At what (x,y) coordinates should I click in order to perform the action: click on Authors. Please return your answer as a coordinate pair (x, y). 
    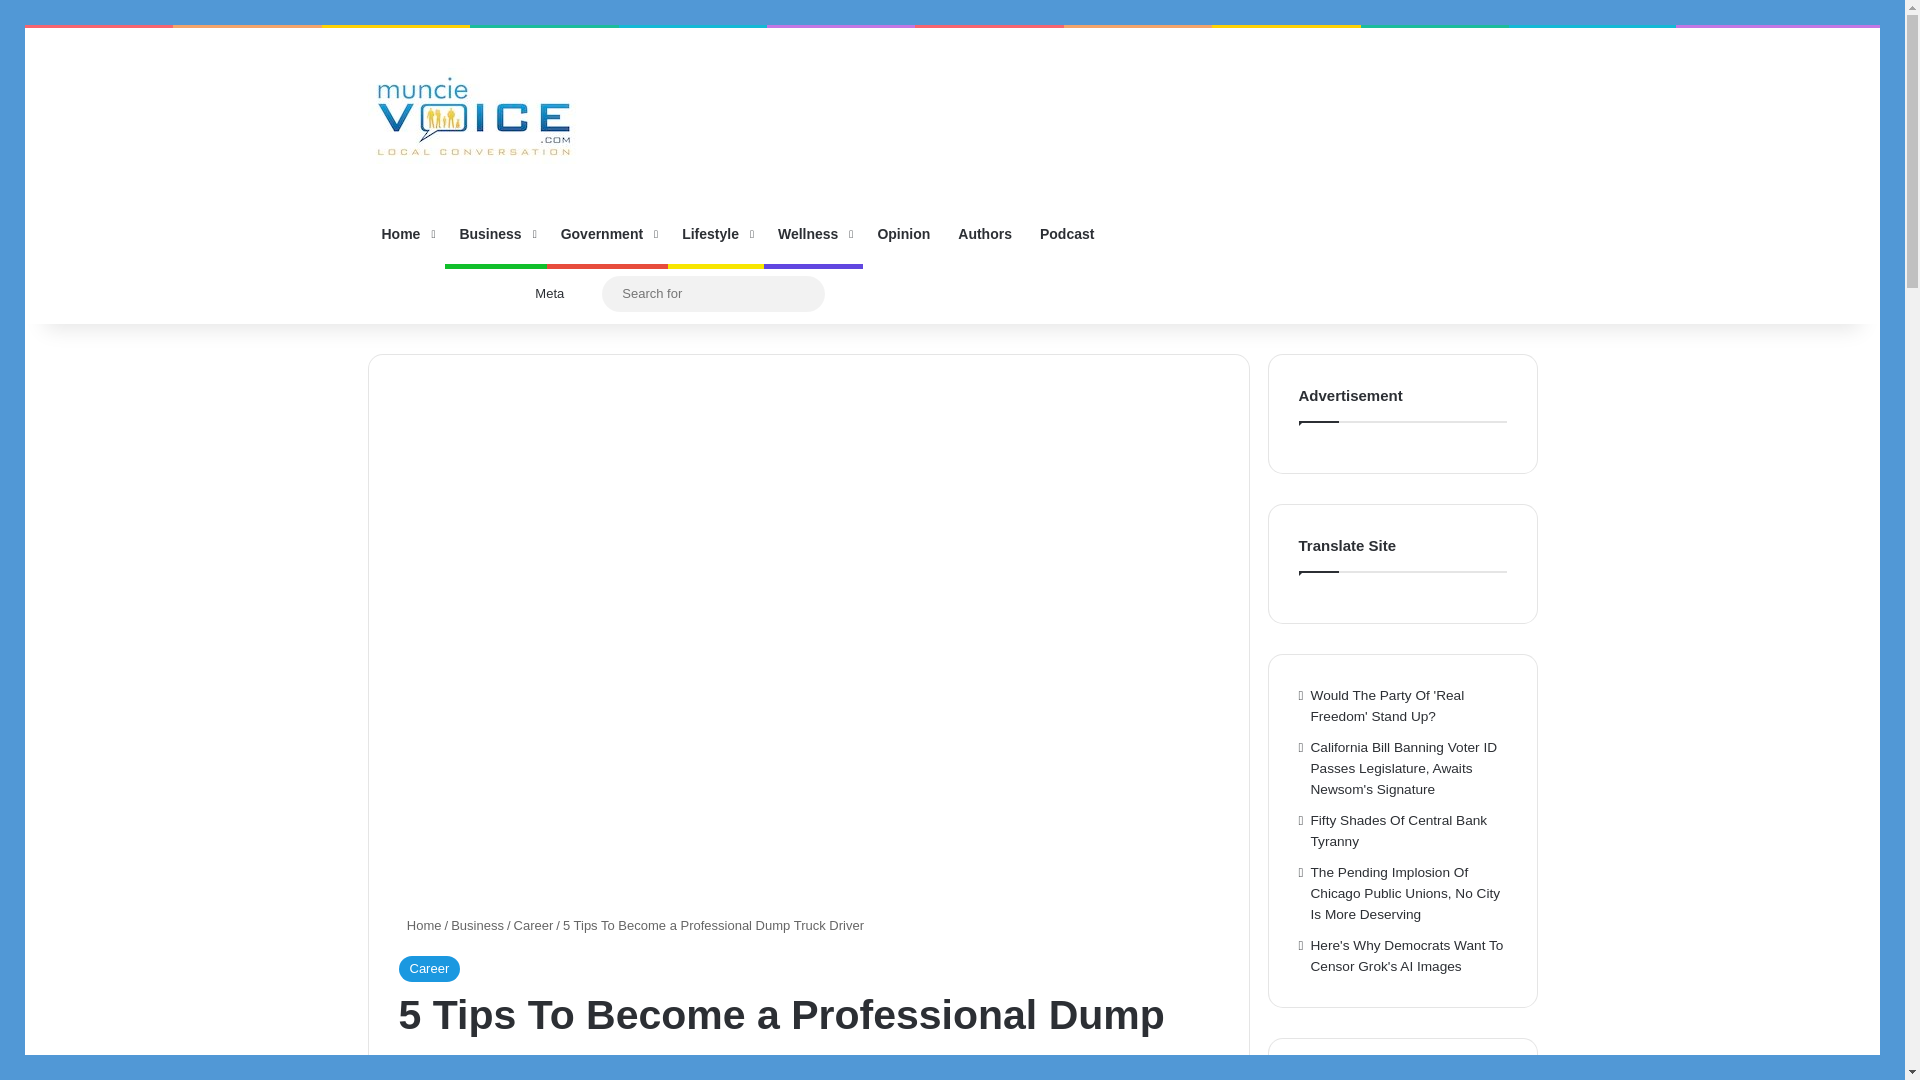
    Looking at the image, I should click on (984, 234).